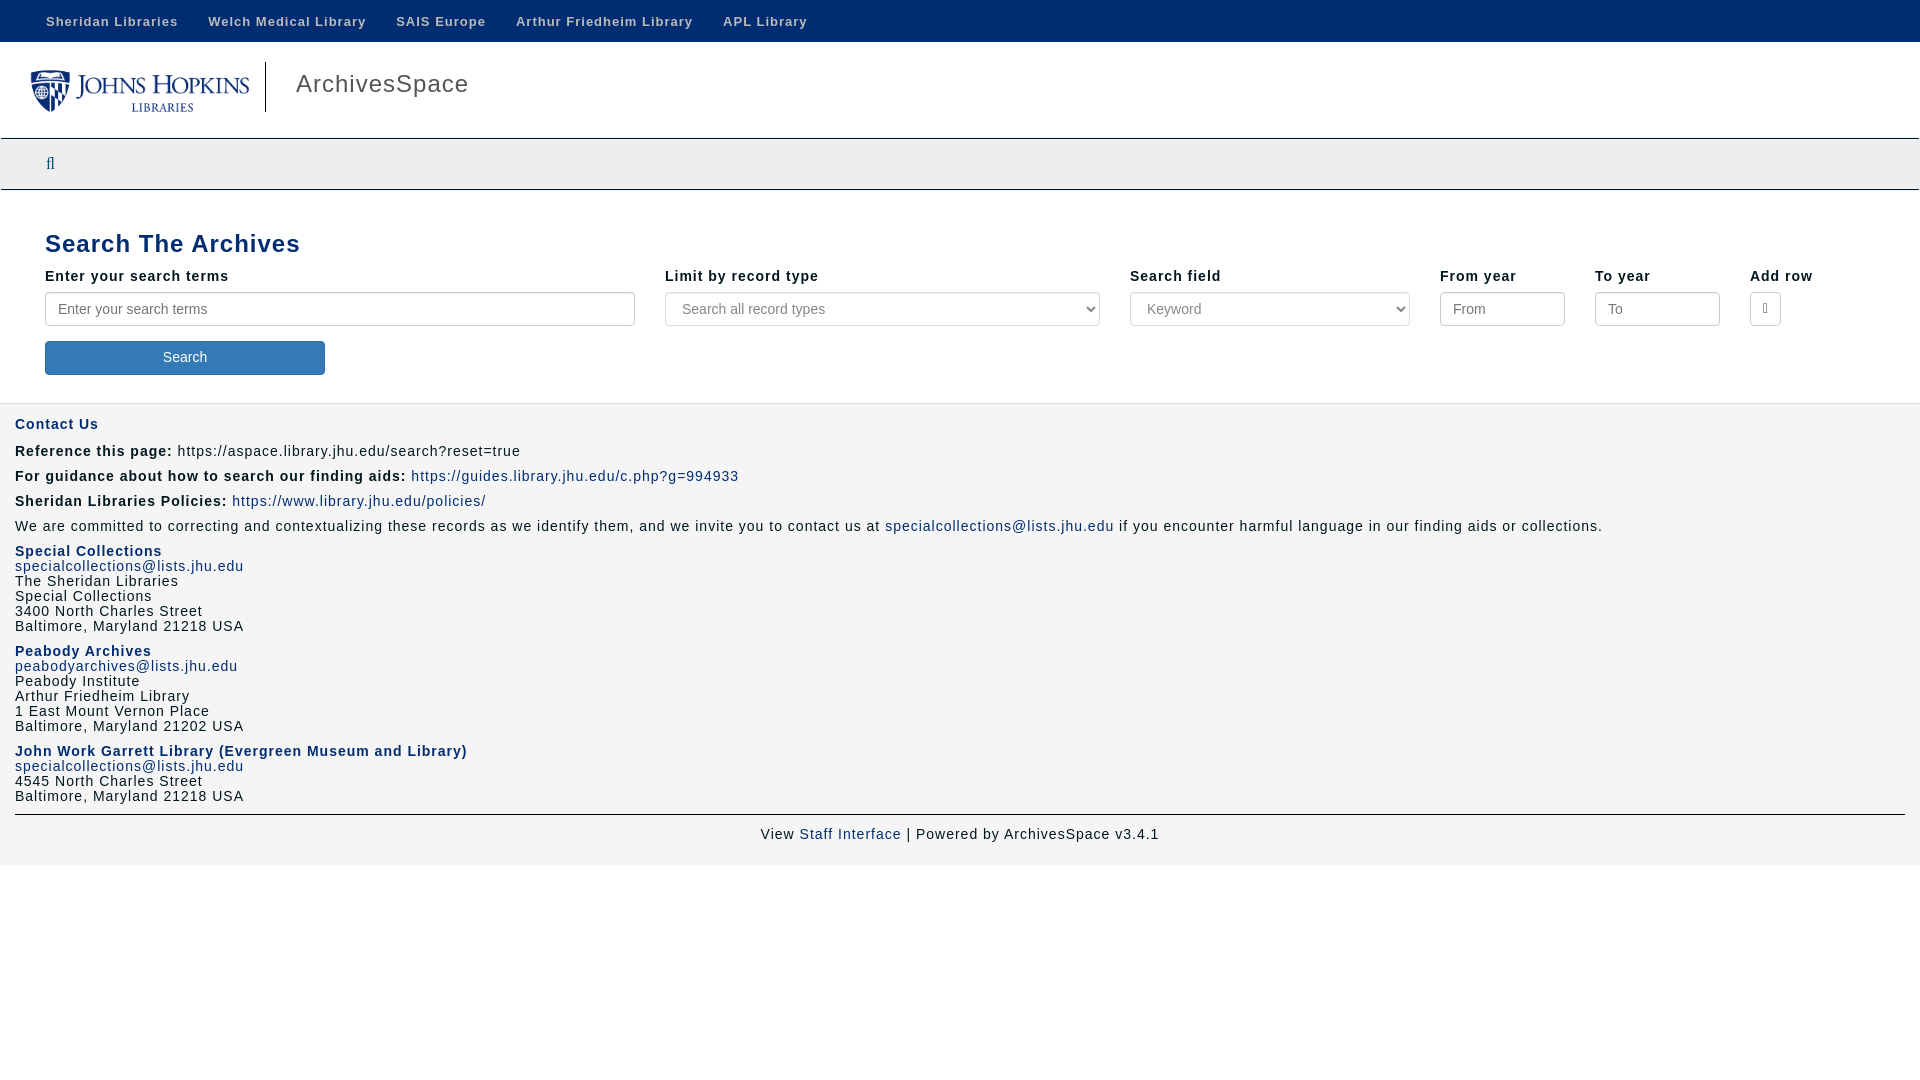  I want to click on Peabody Archives, so click(83, 650).